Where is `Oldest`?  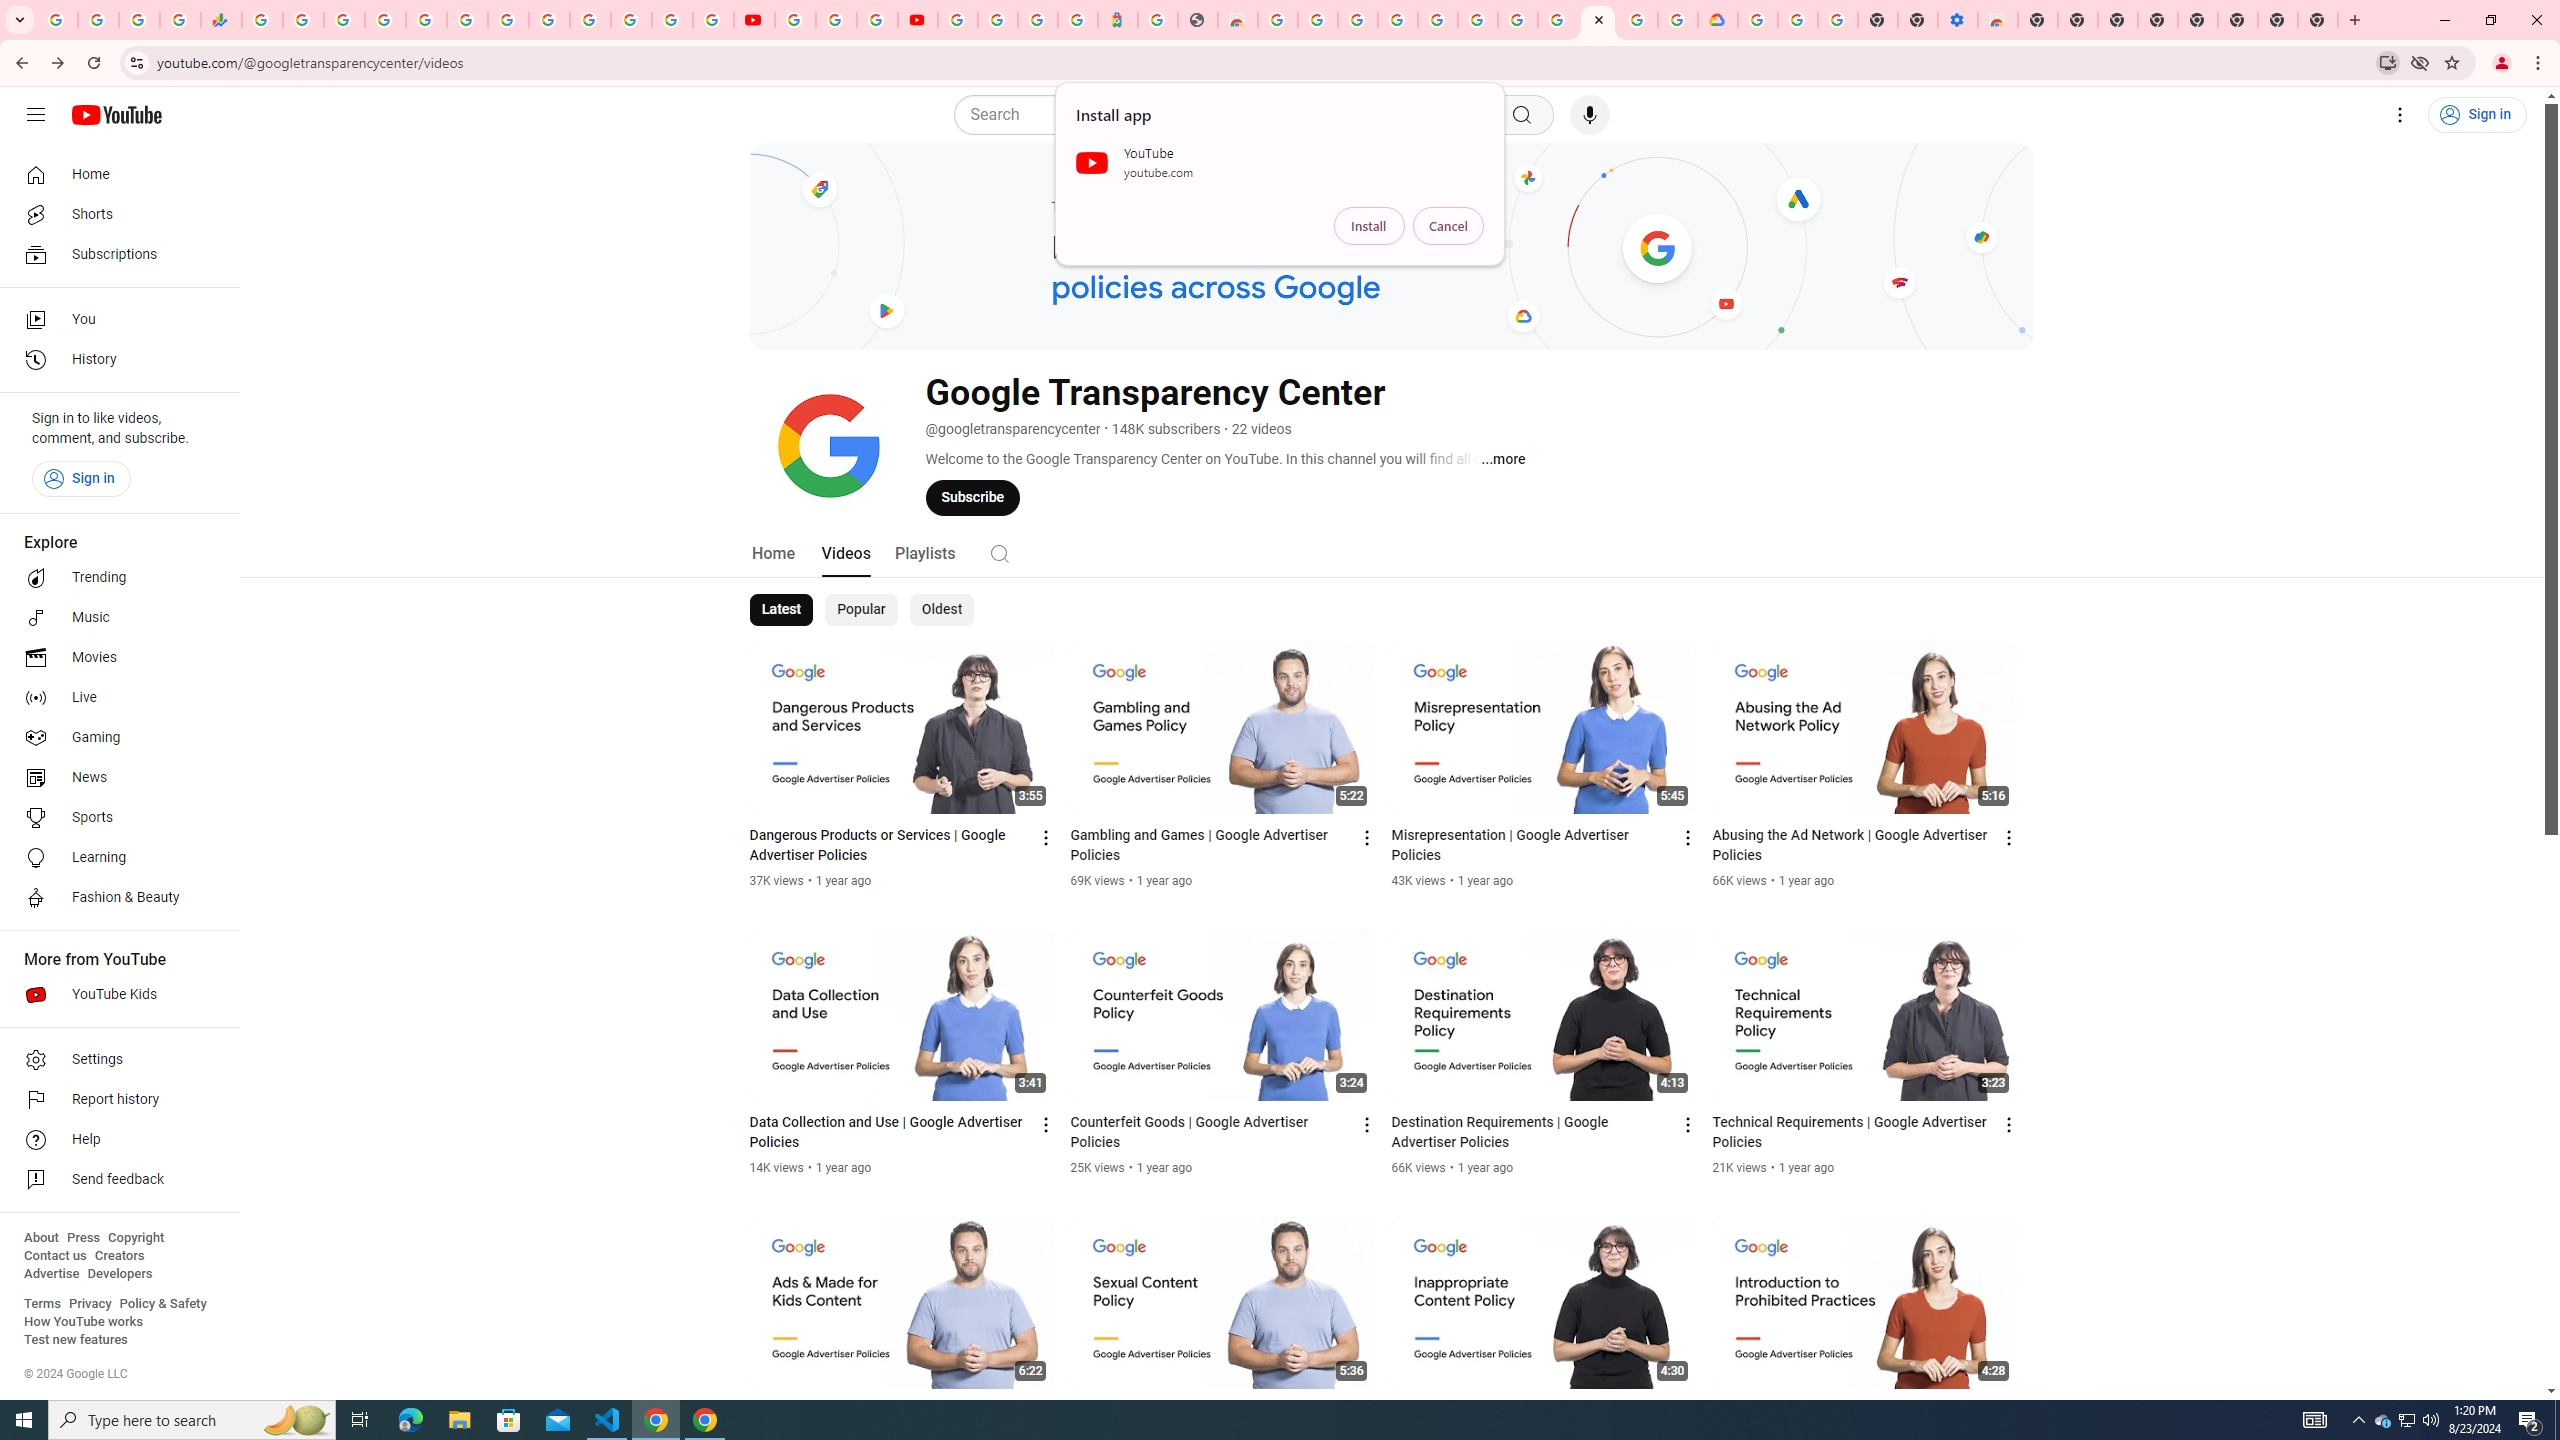 Oldest is located at coordinates (940, 610).